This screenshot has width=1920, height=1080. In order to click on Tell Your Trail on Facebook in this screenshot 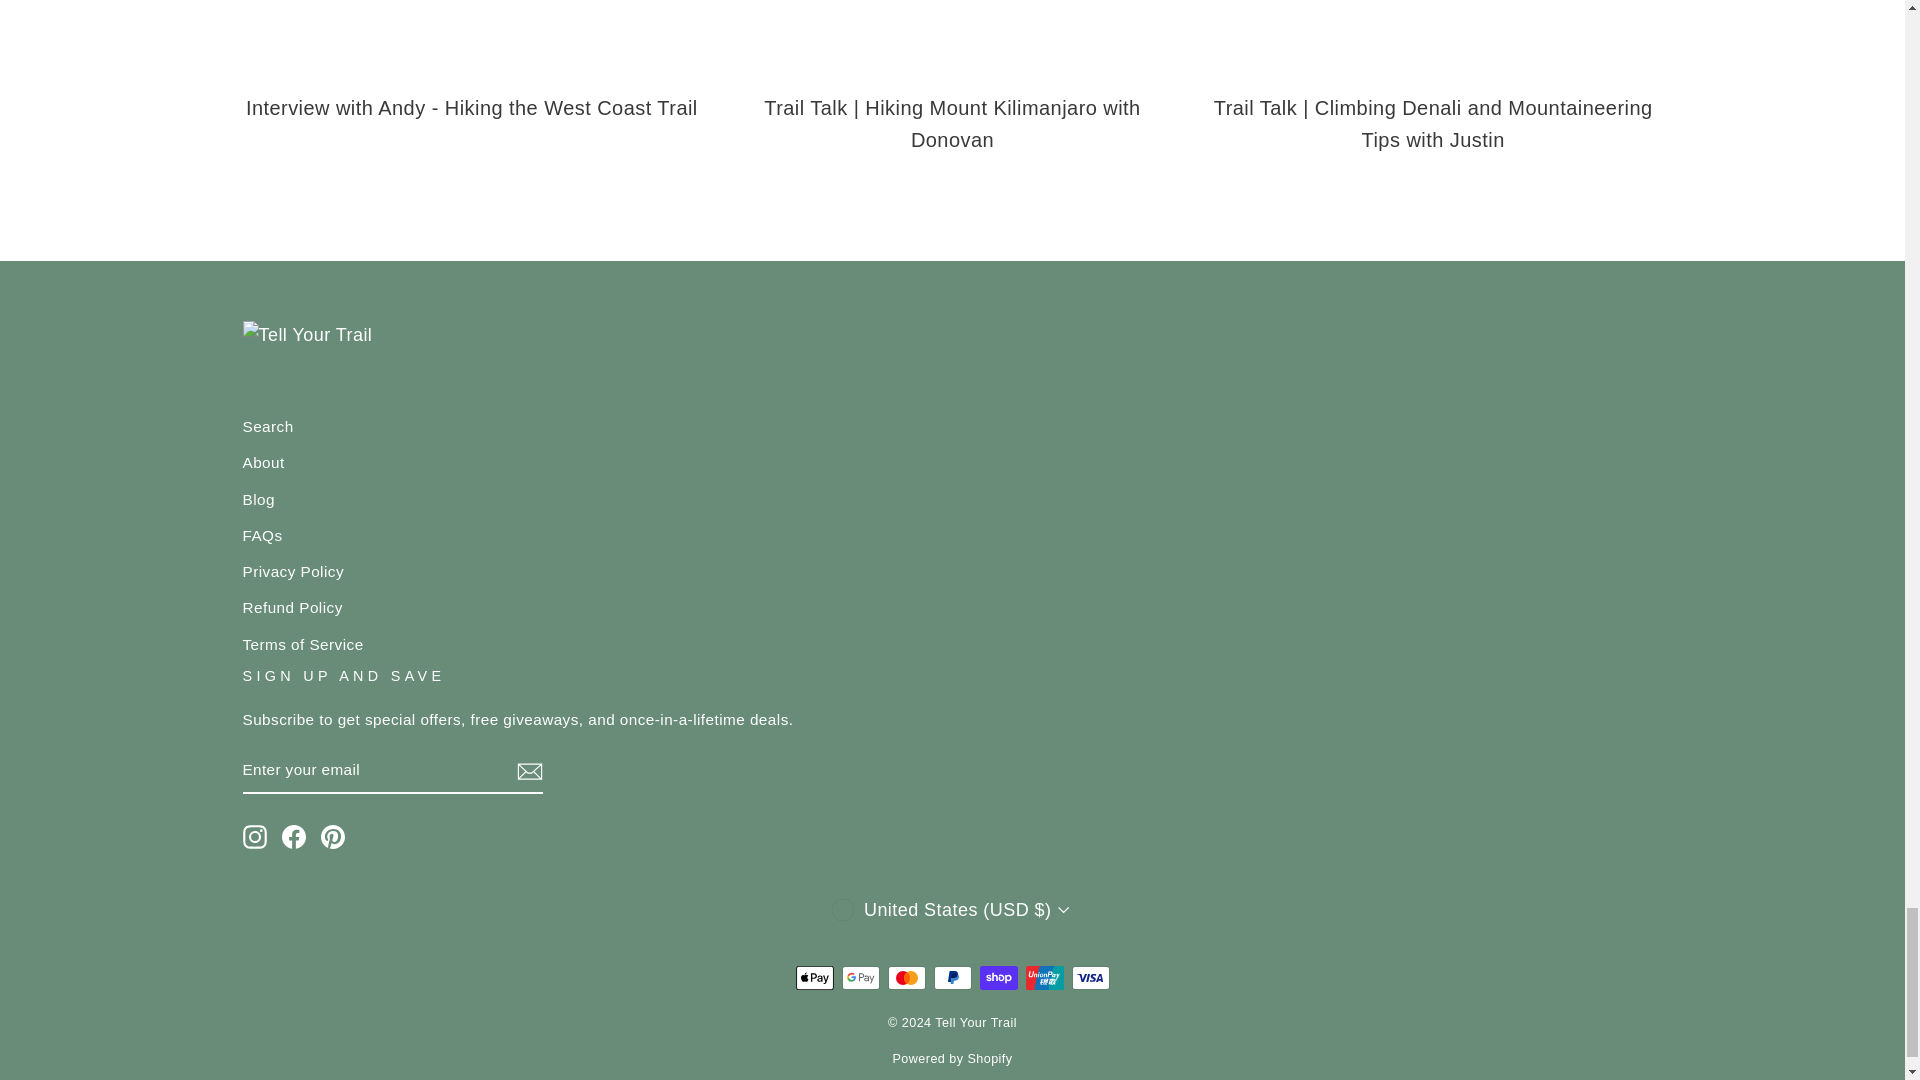, I will do `click(294, 836)`.